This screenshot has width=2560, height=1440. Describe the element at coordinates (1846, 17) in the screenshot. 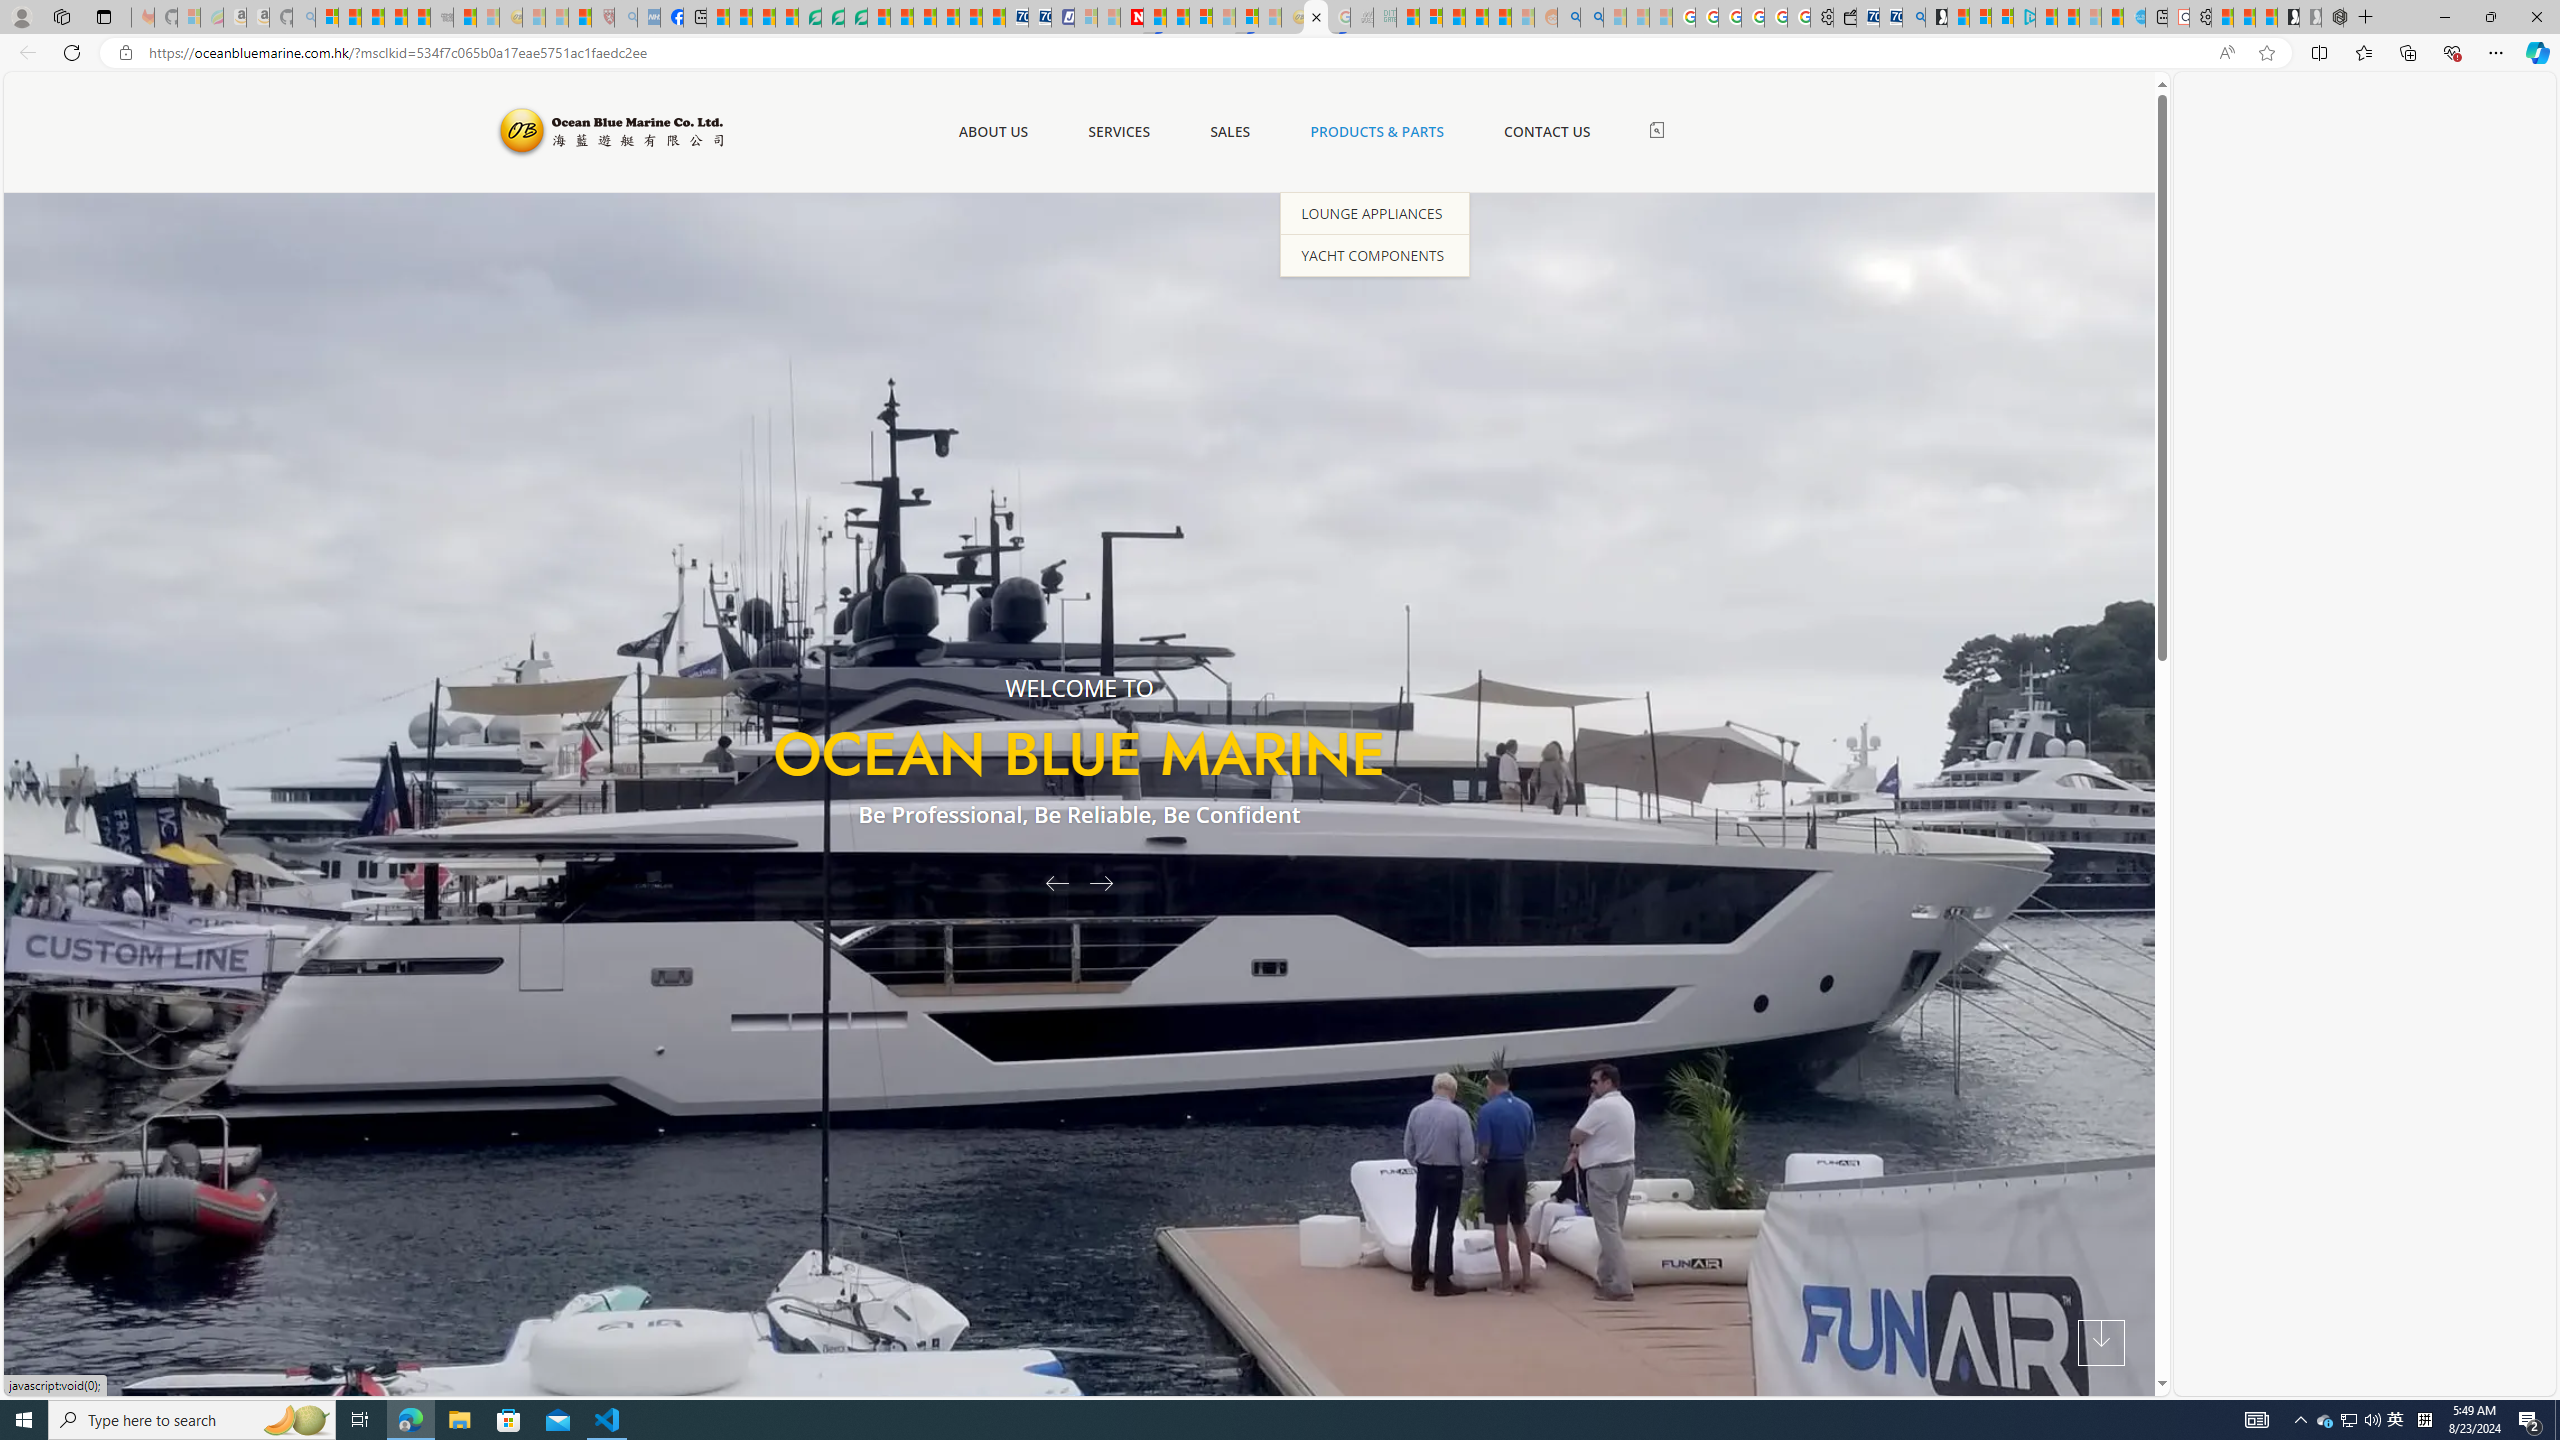

I see `Wallet` at that location.